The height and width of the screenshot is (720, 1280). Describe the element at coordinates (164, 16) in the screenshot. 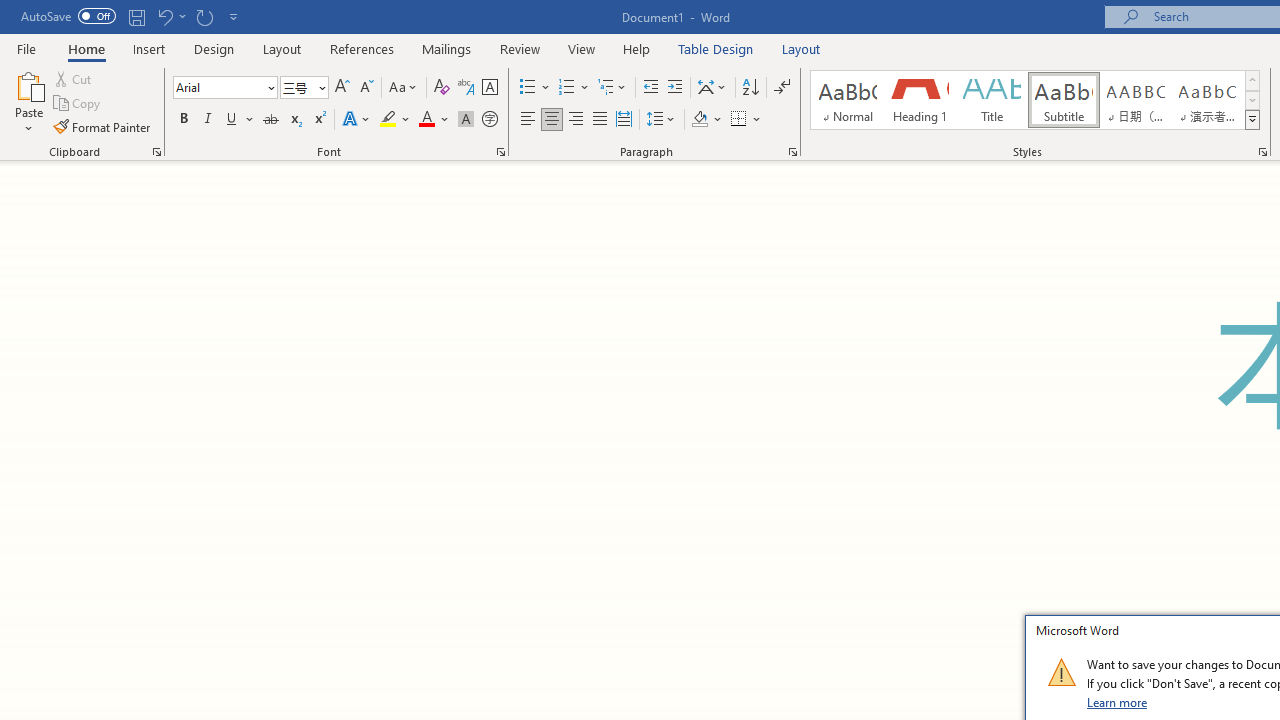

I see `Undo Paste` at that location.